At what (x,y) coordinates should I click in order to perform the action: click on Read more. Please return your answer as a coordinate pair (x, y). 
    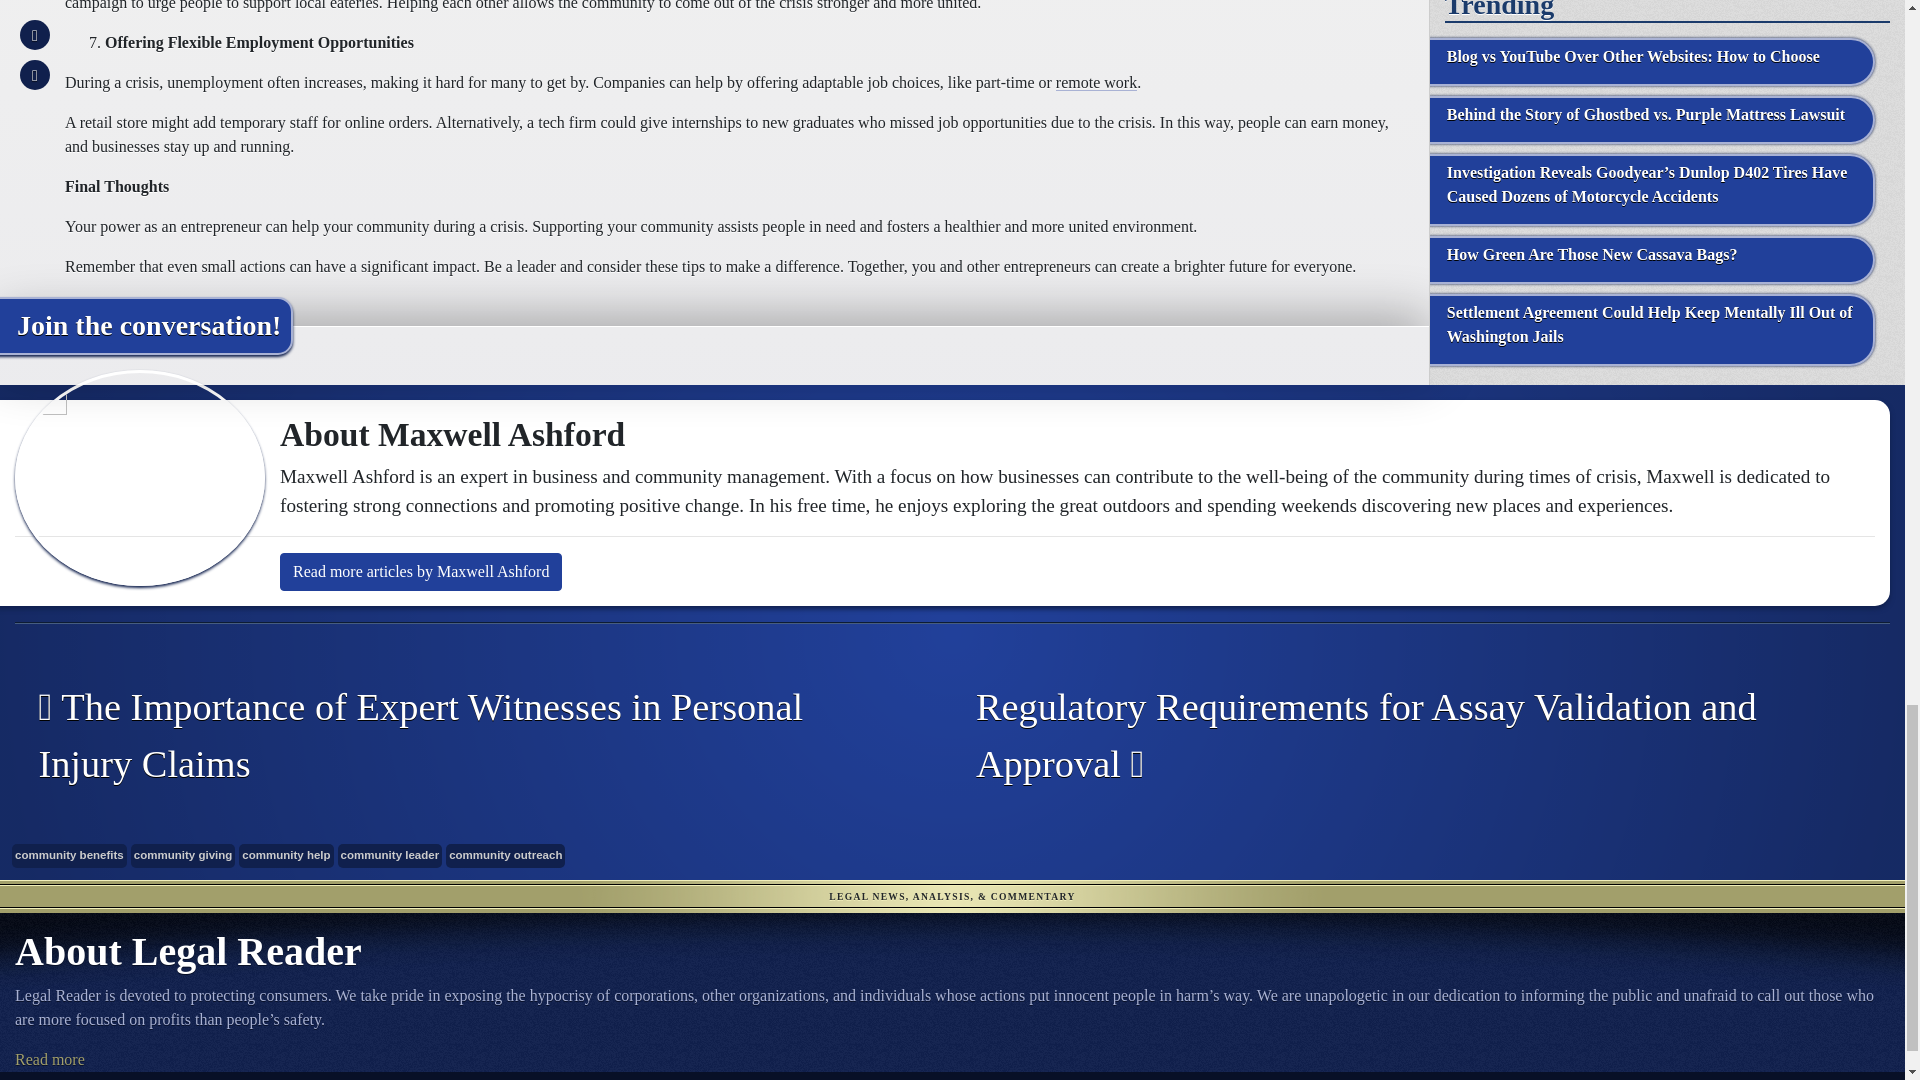
    Looking at the image, I should click on (50, 1059).